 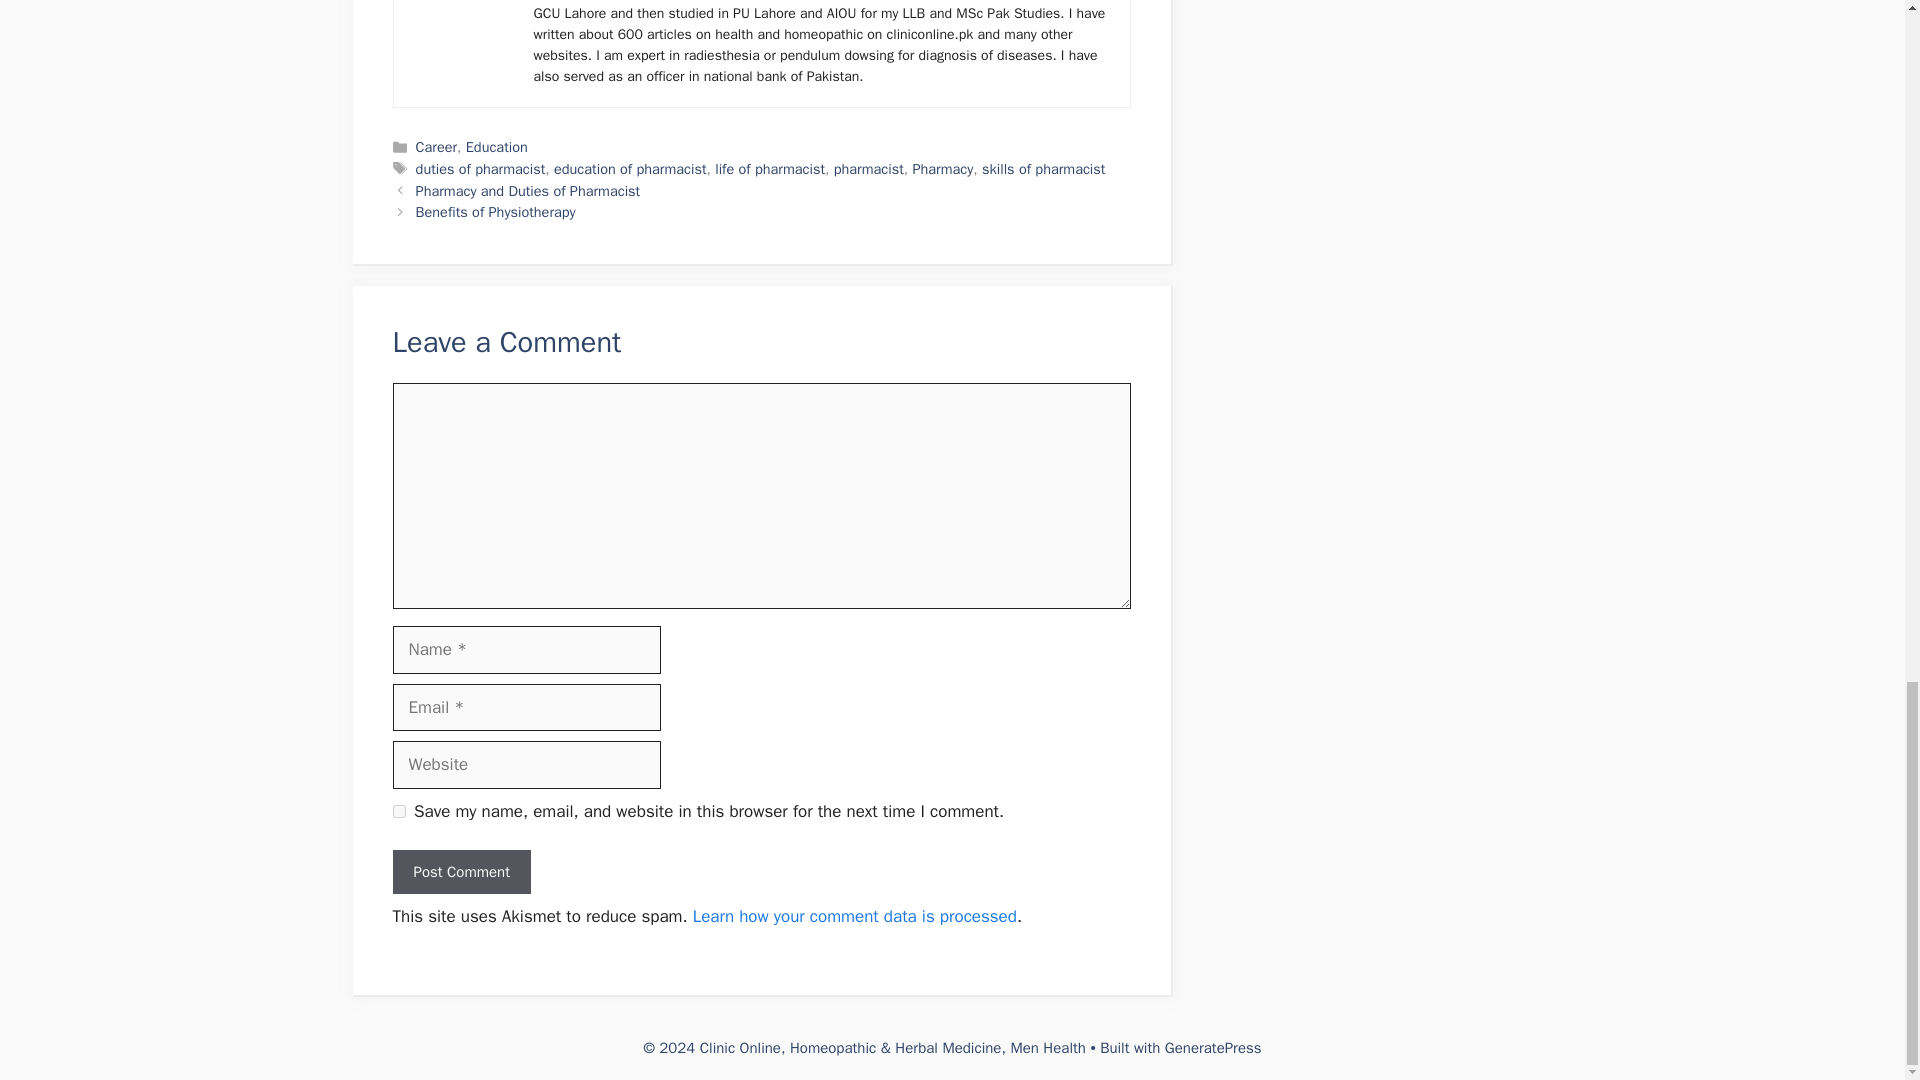 I want to click on duties of pharmacist, so click(x=480, y=168).